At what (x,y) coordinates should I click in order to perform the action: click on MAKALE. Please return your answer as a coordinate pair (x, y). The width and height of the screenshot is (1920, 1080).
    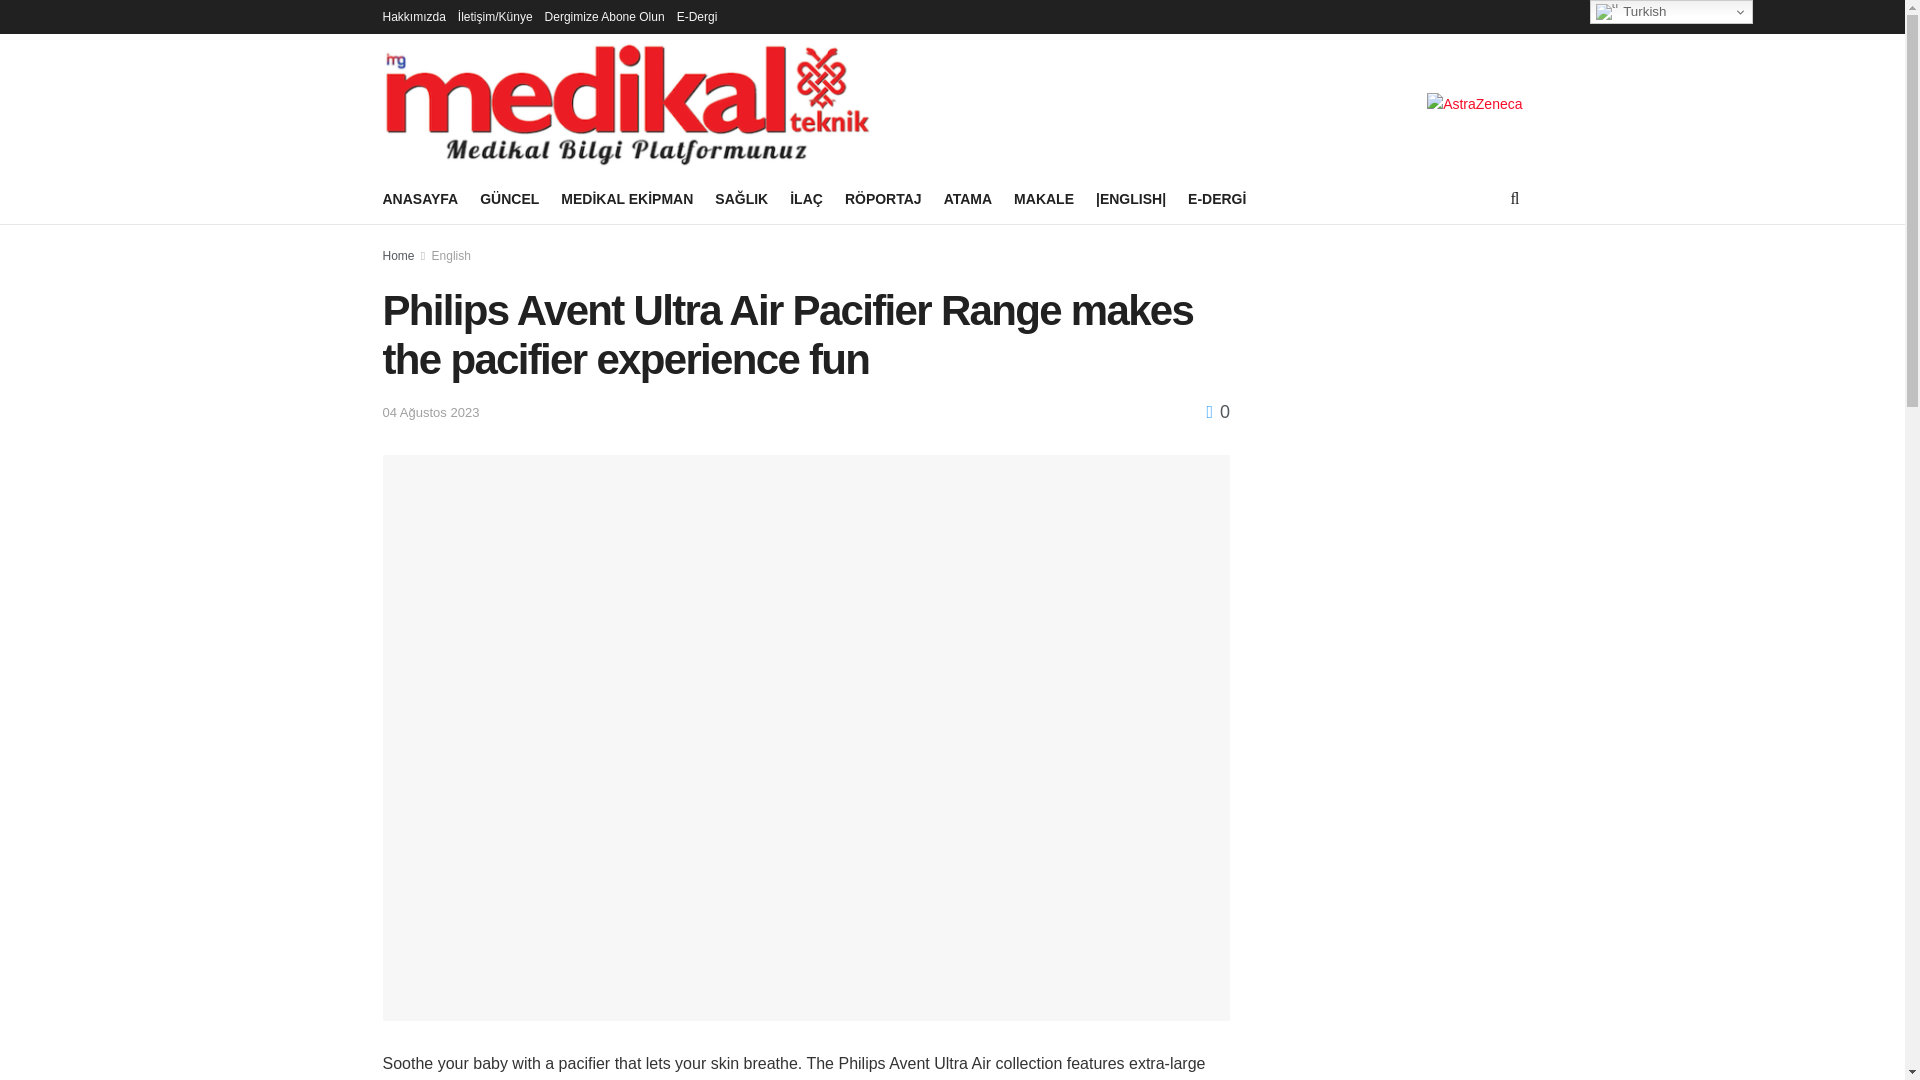
    Looking at the image, I should click on (1043, 198).